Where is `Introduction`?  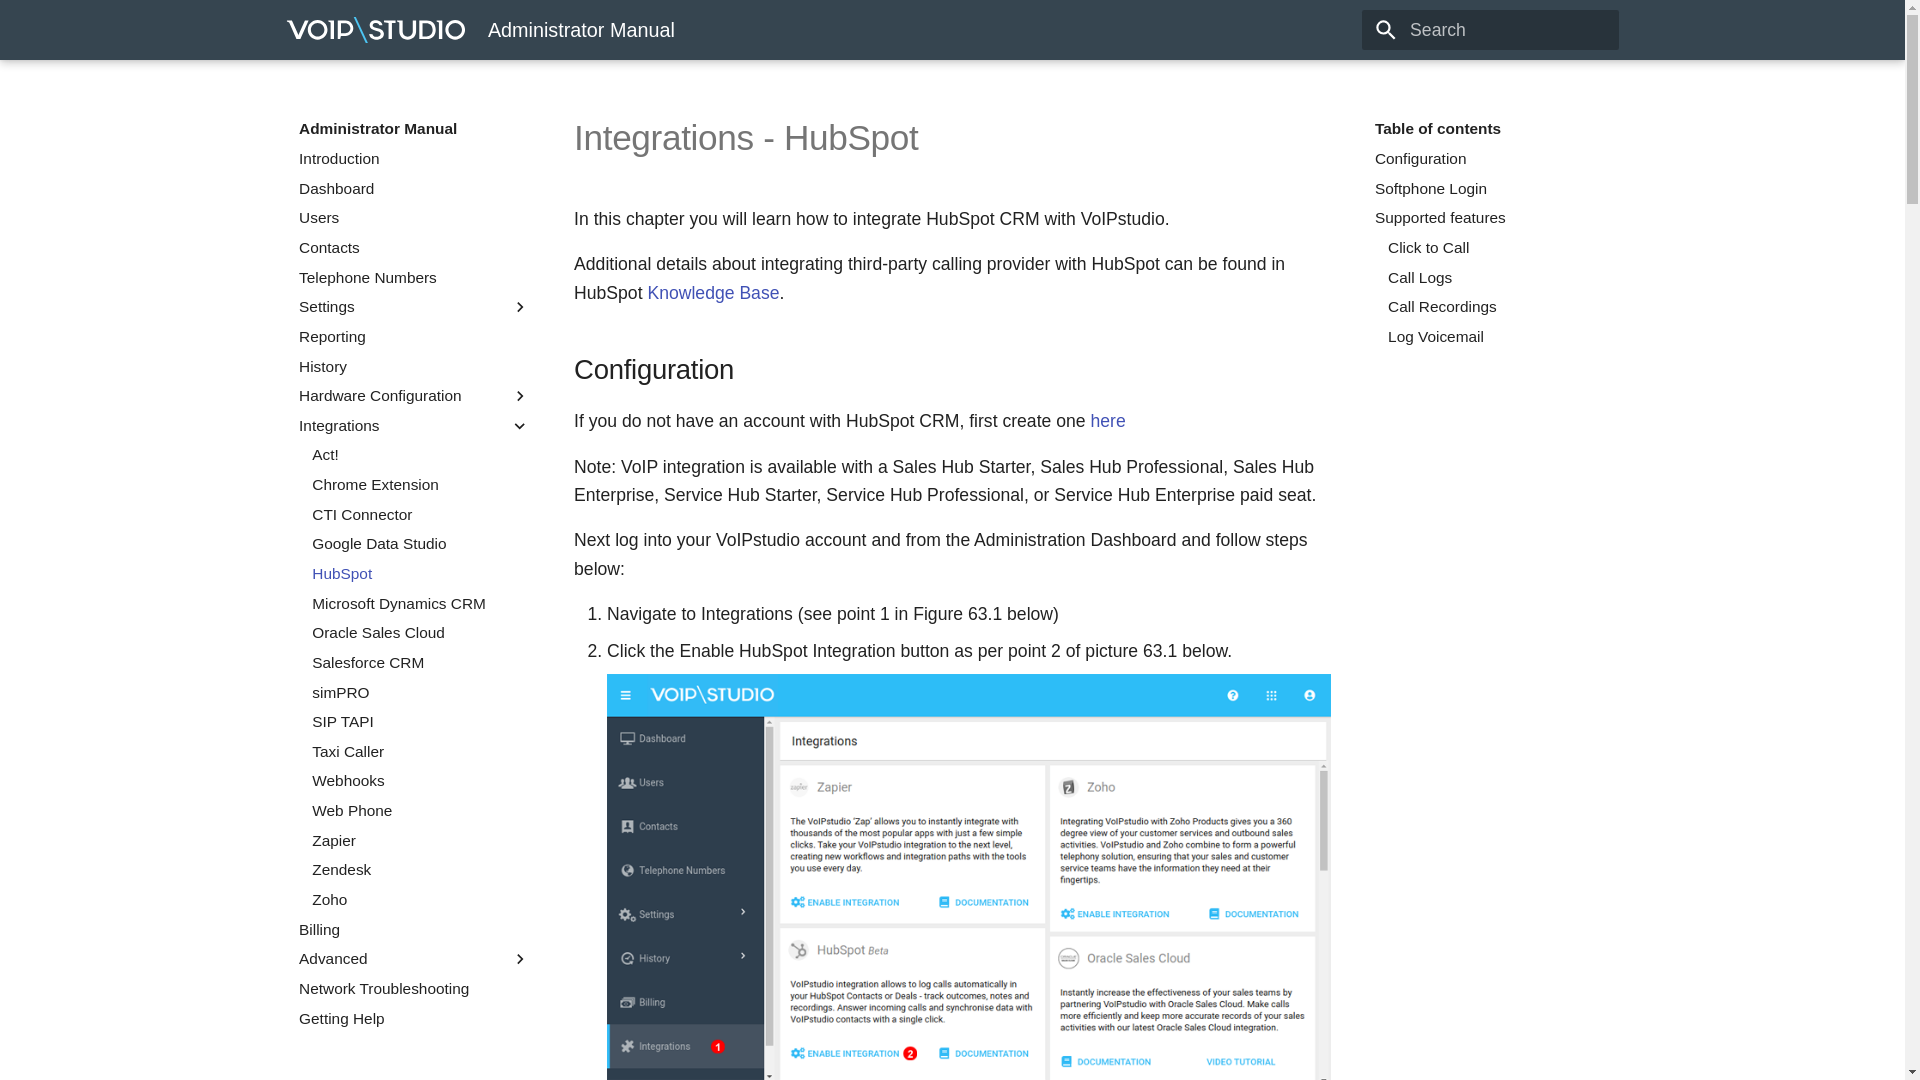
Introduction is located at coordinates (414, 158).